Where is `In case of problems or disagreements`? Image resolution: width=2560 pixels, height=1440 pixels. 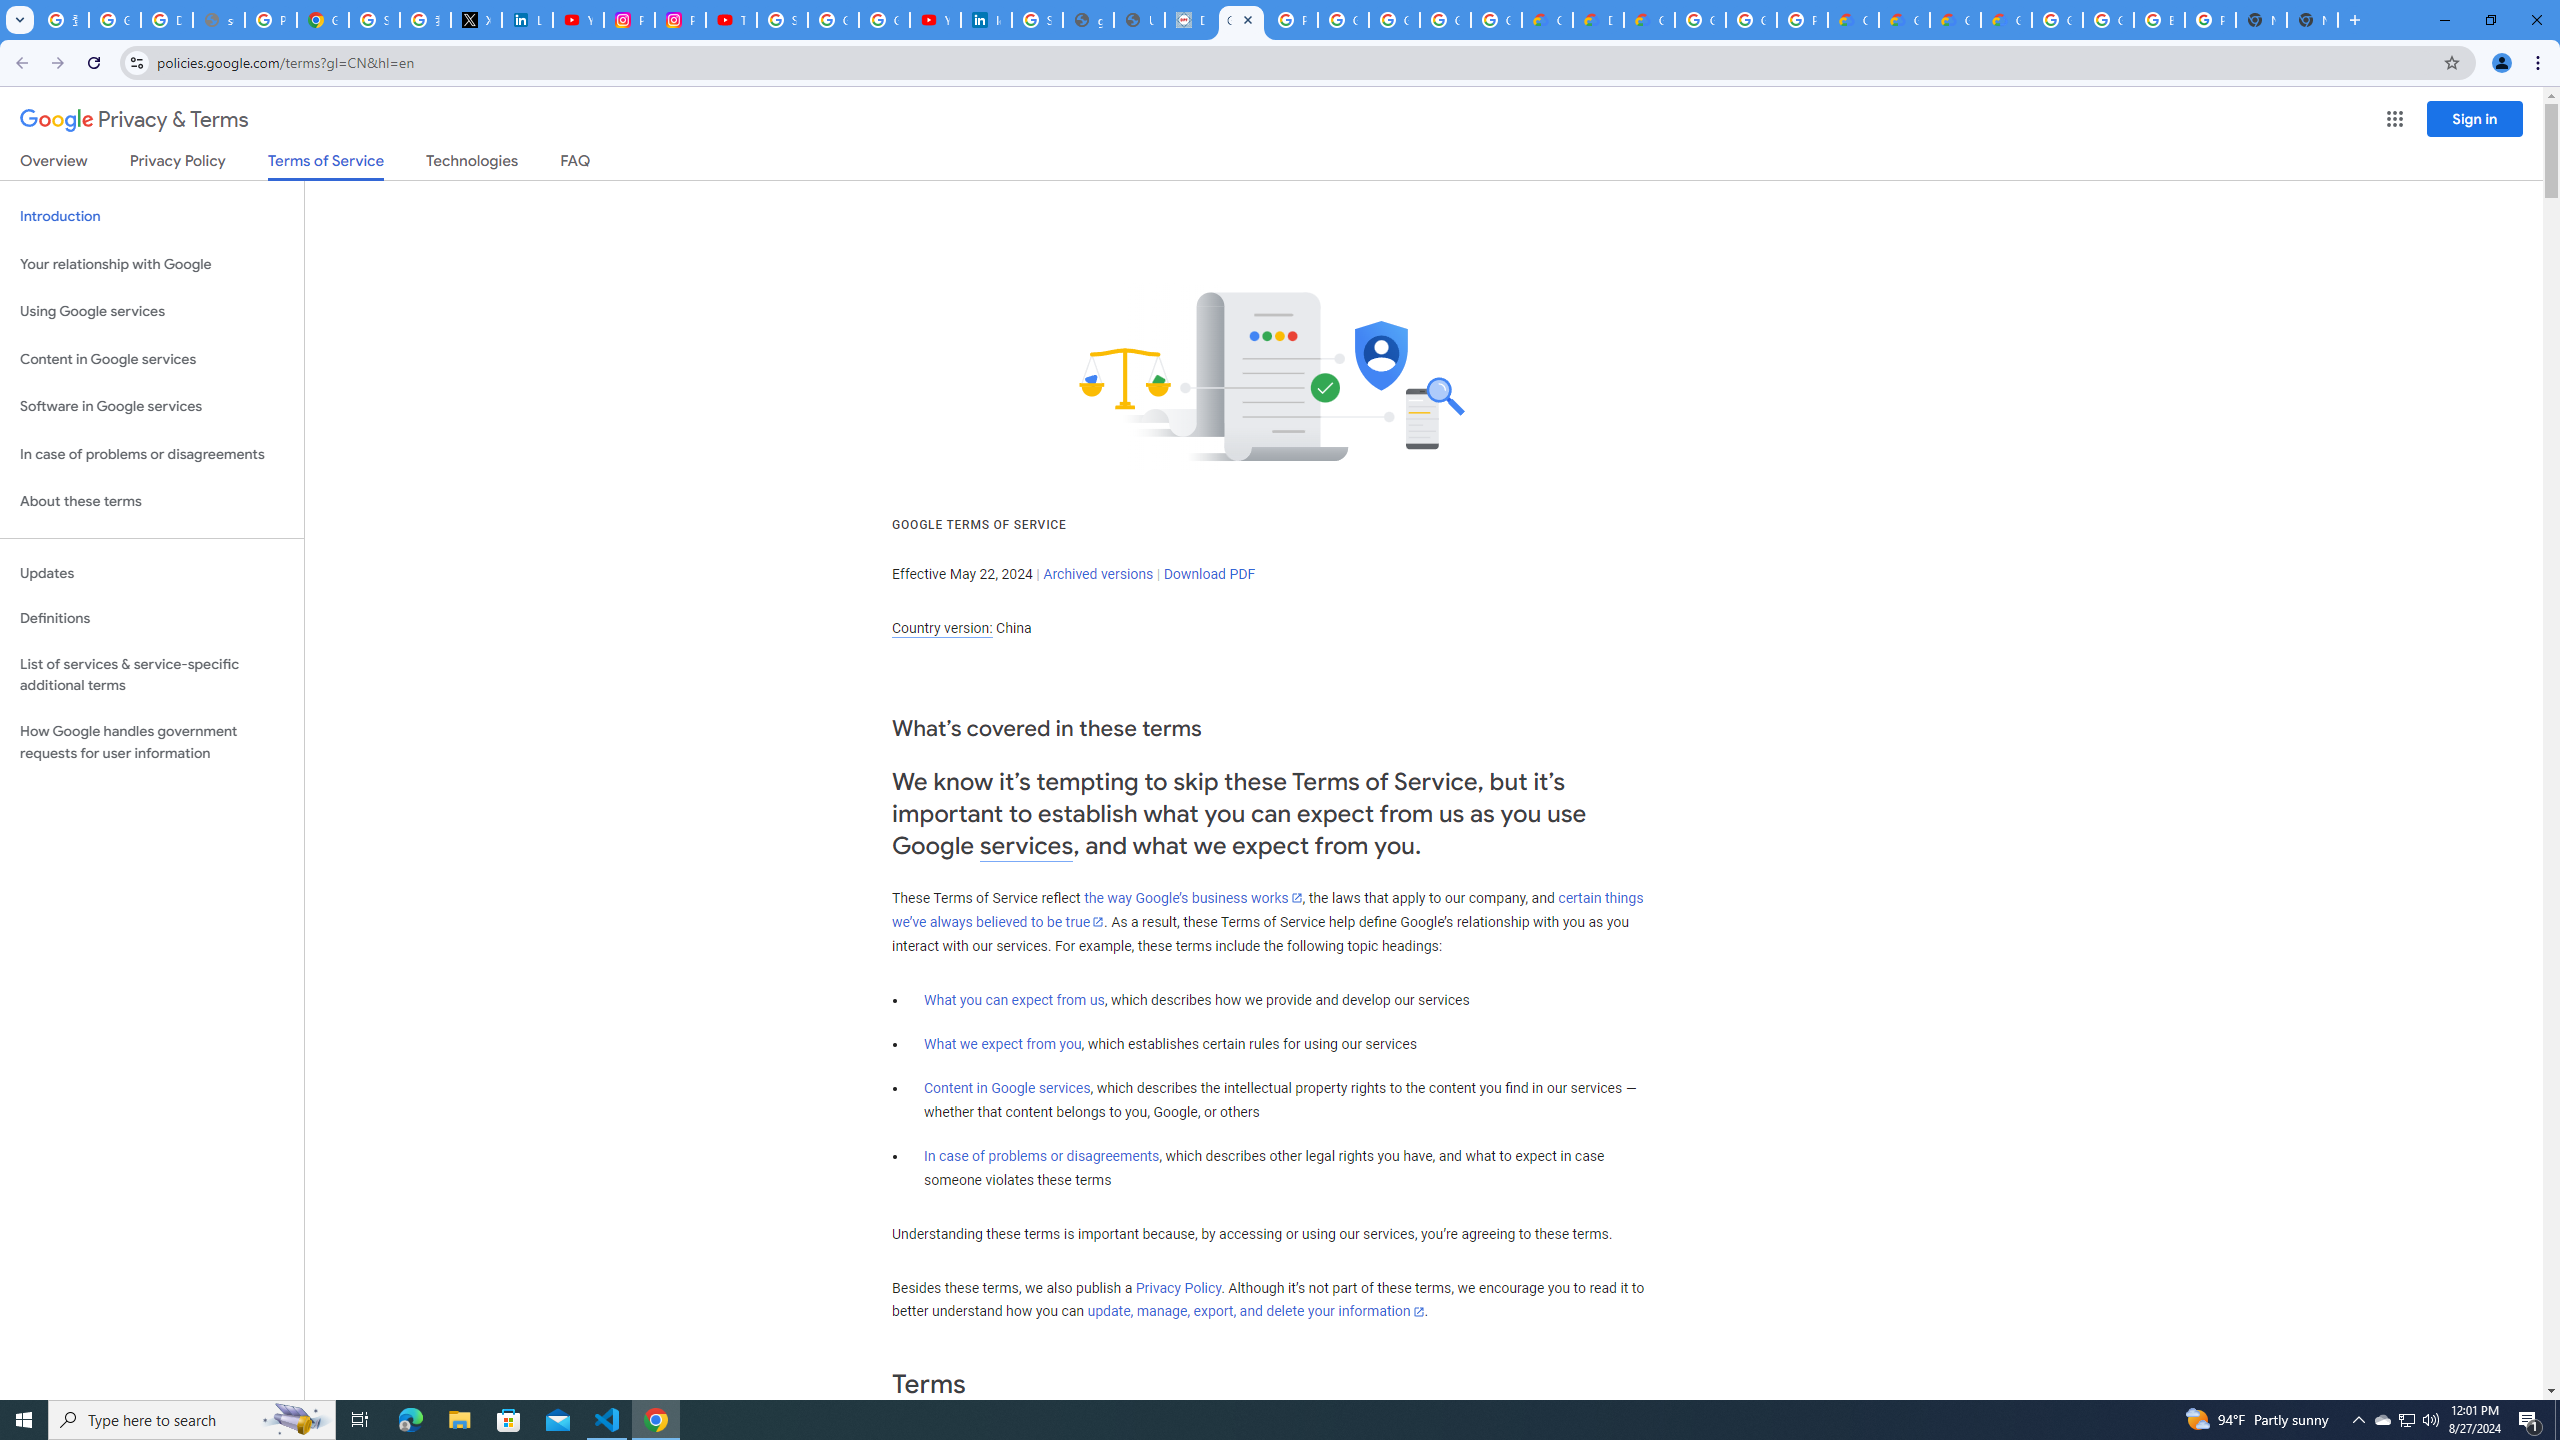 In case of problems or disagreements is located at coordinates (1042, 1156).